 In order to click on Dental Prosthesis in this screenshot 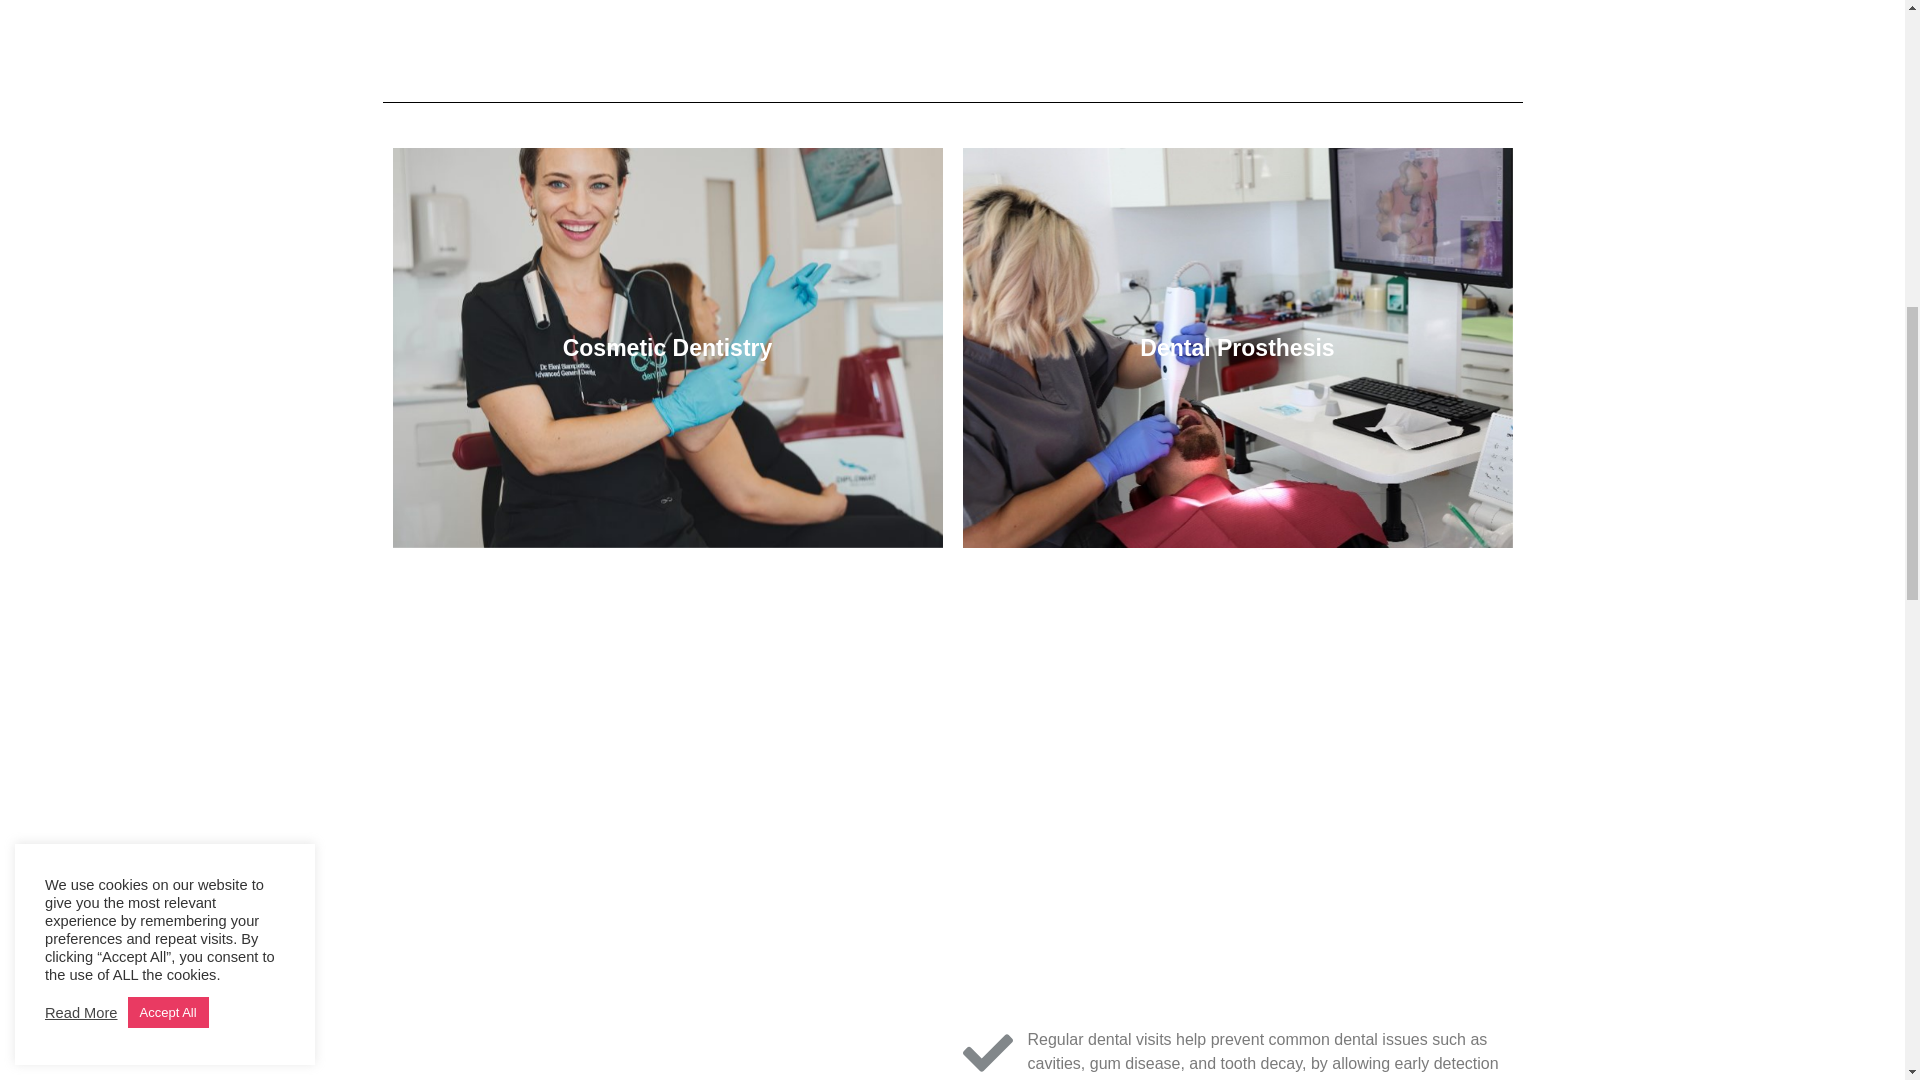, I will do `click(1236, 347)`.